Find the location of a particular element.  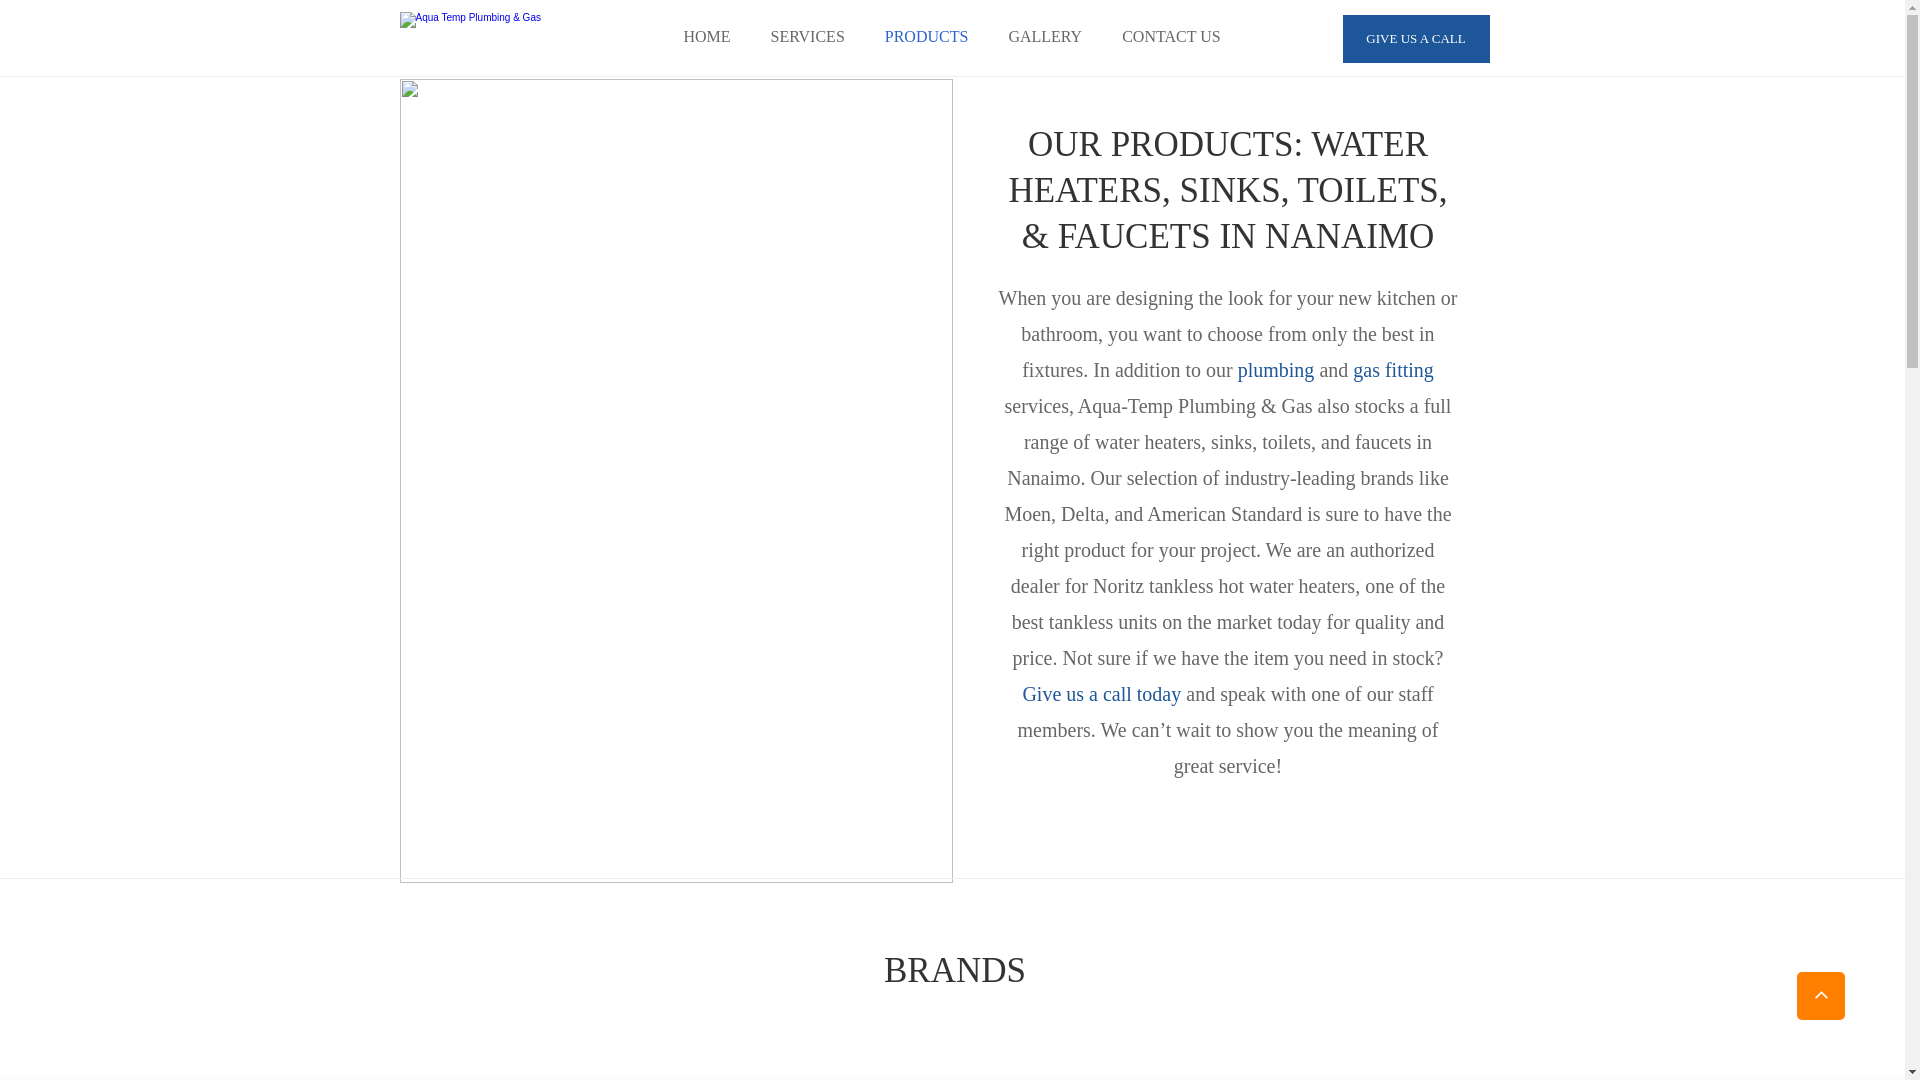

plumbing is located at coordinates (1274, 370).